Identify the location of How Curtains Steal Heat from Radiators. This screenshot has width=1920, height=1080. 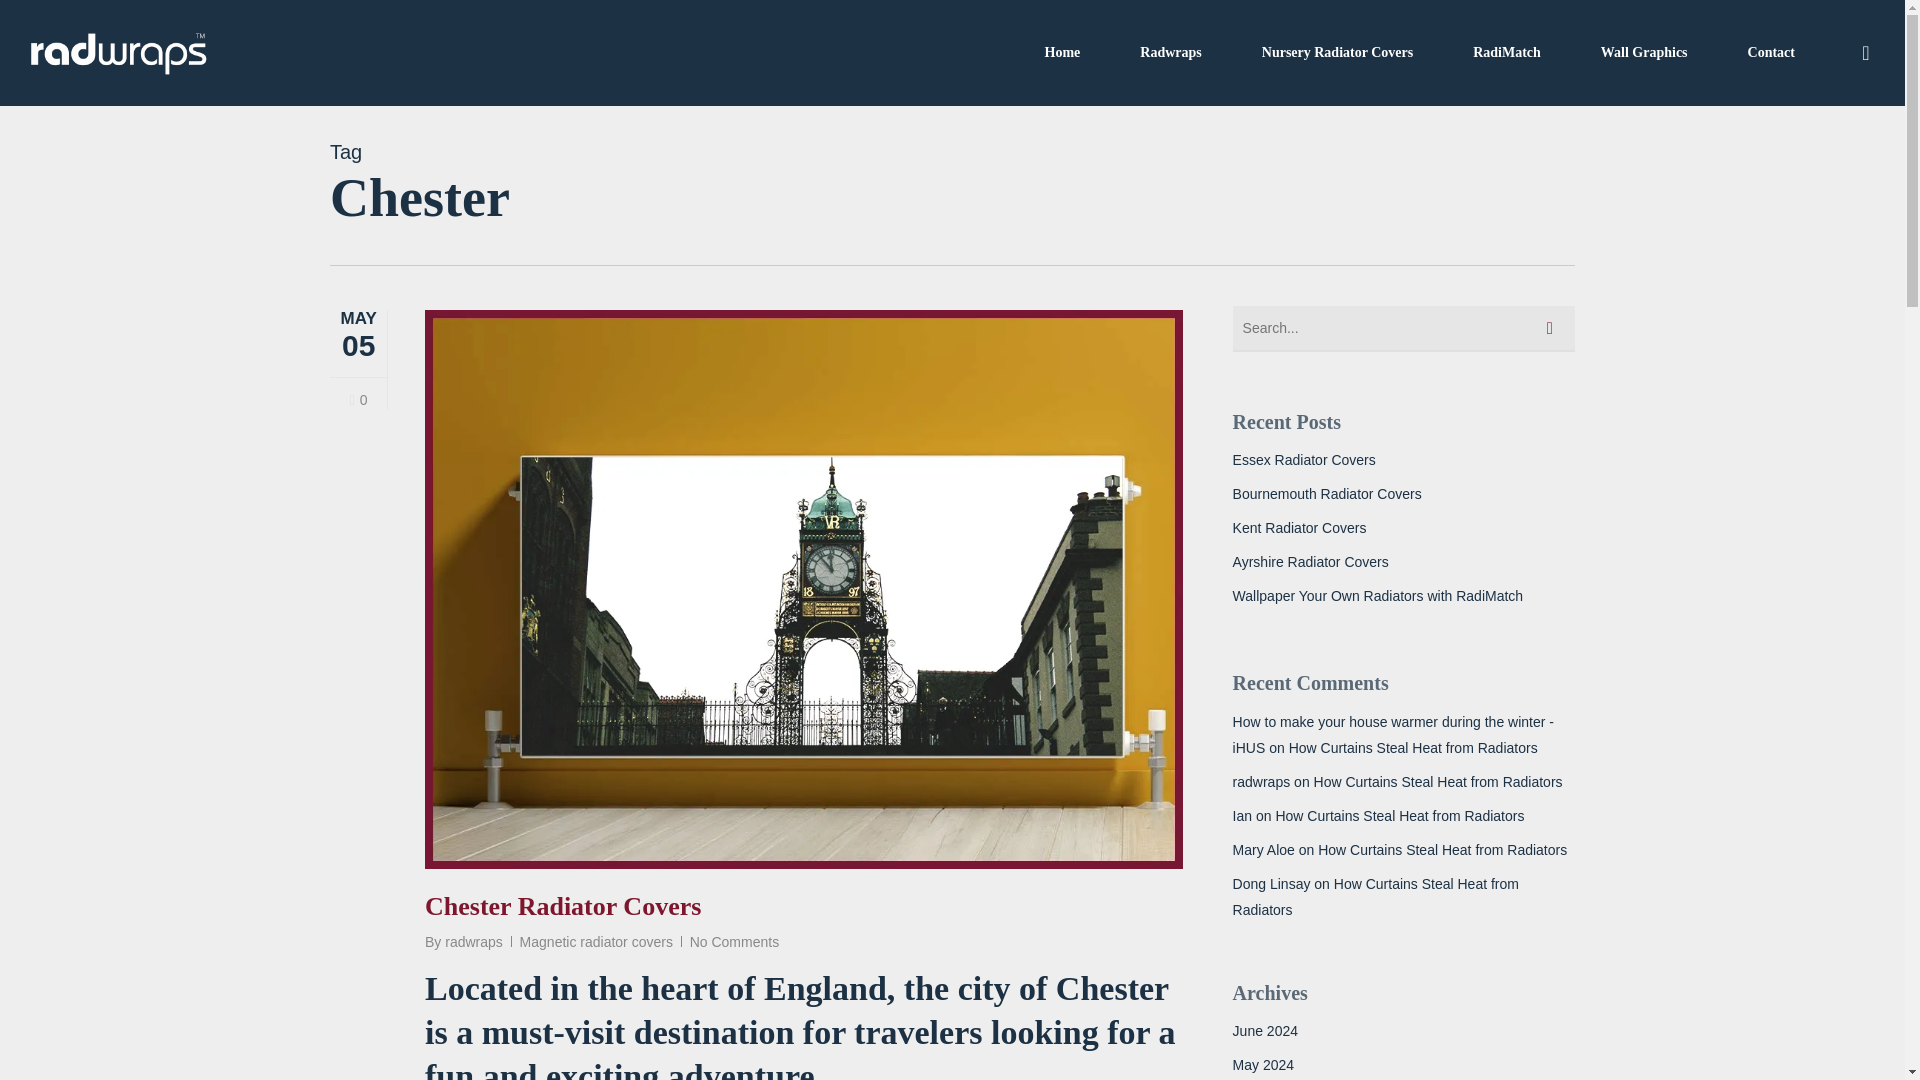
(1412, 748).